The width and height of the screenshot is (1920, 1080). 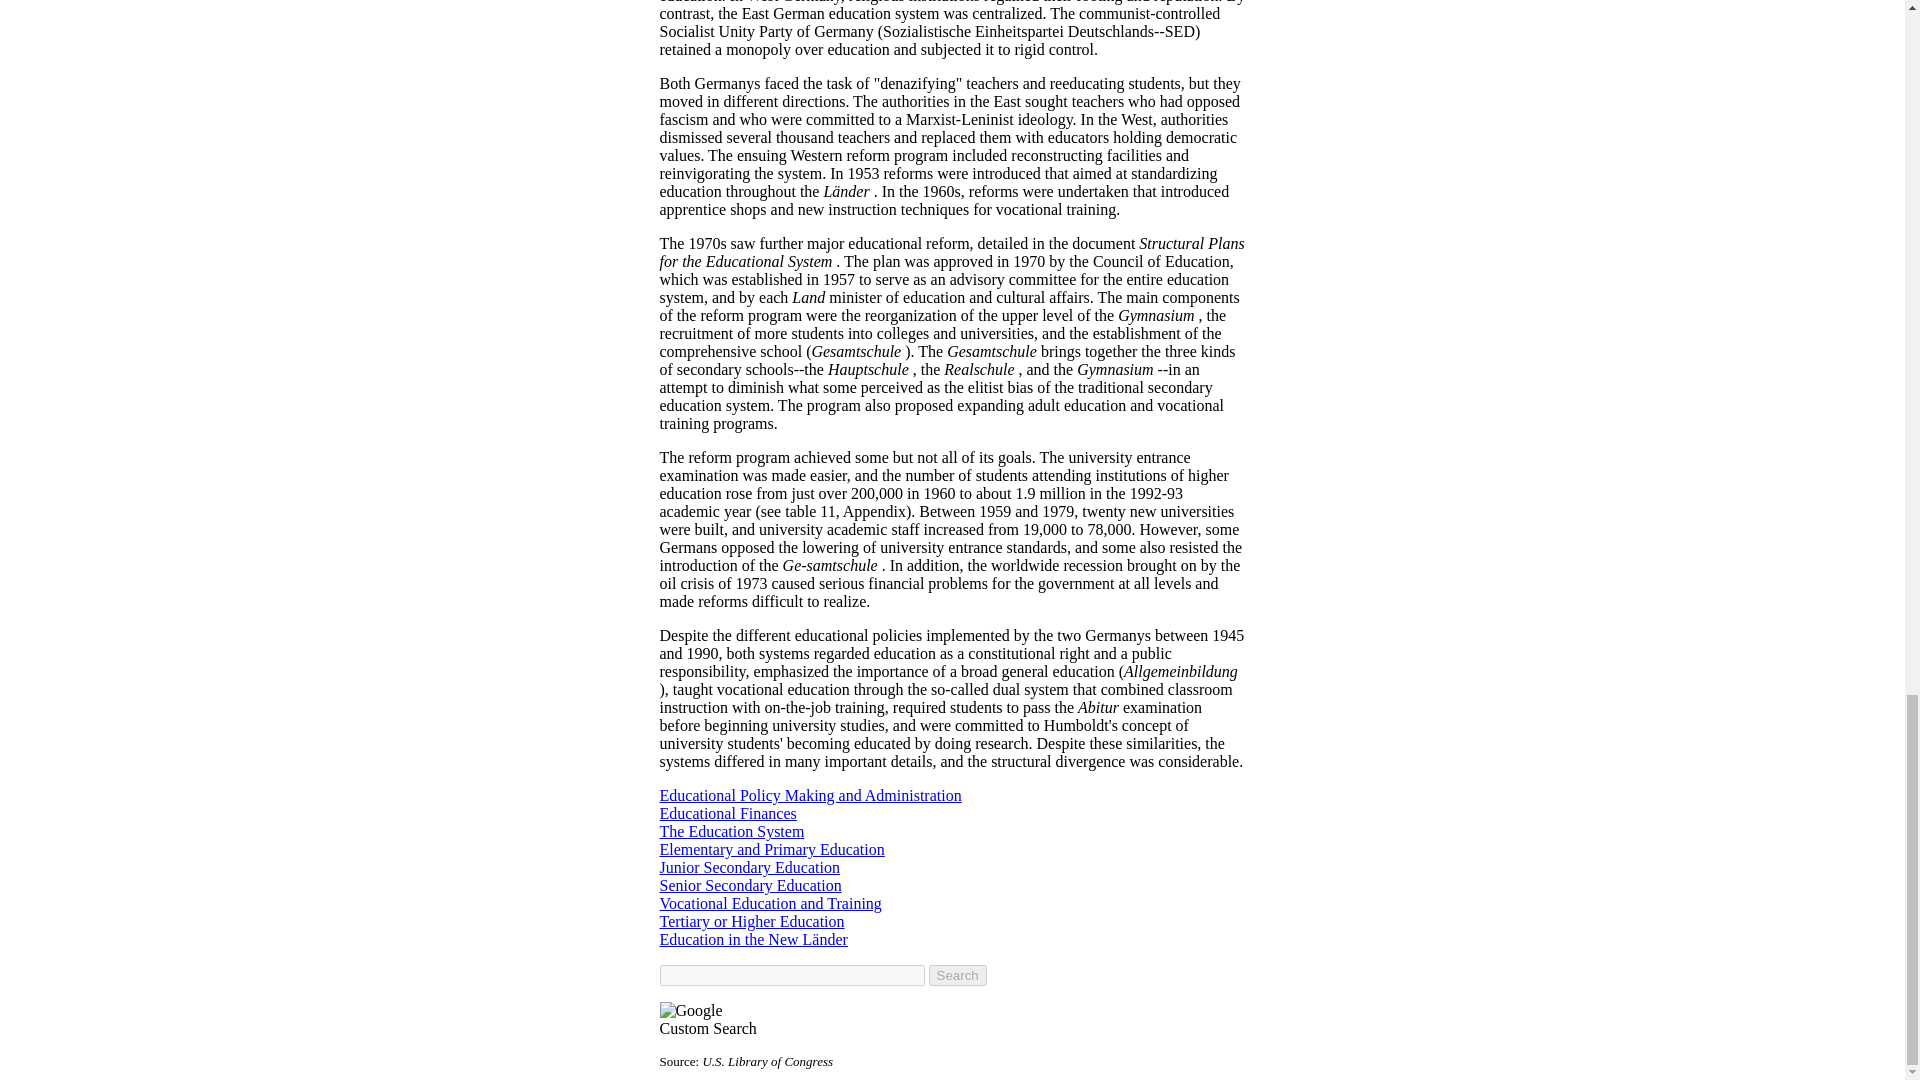 What do you see at coordinates (751, 885) in the screenshot?
I see `Senior Secondary Education` at bounding box center [751, 885].